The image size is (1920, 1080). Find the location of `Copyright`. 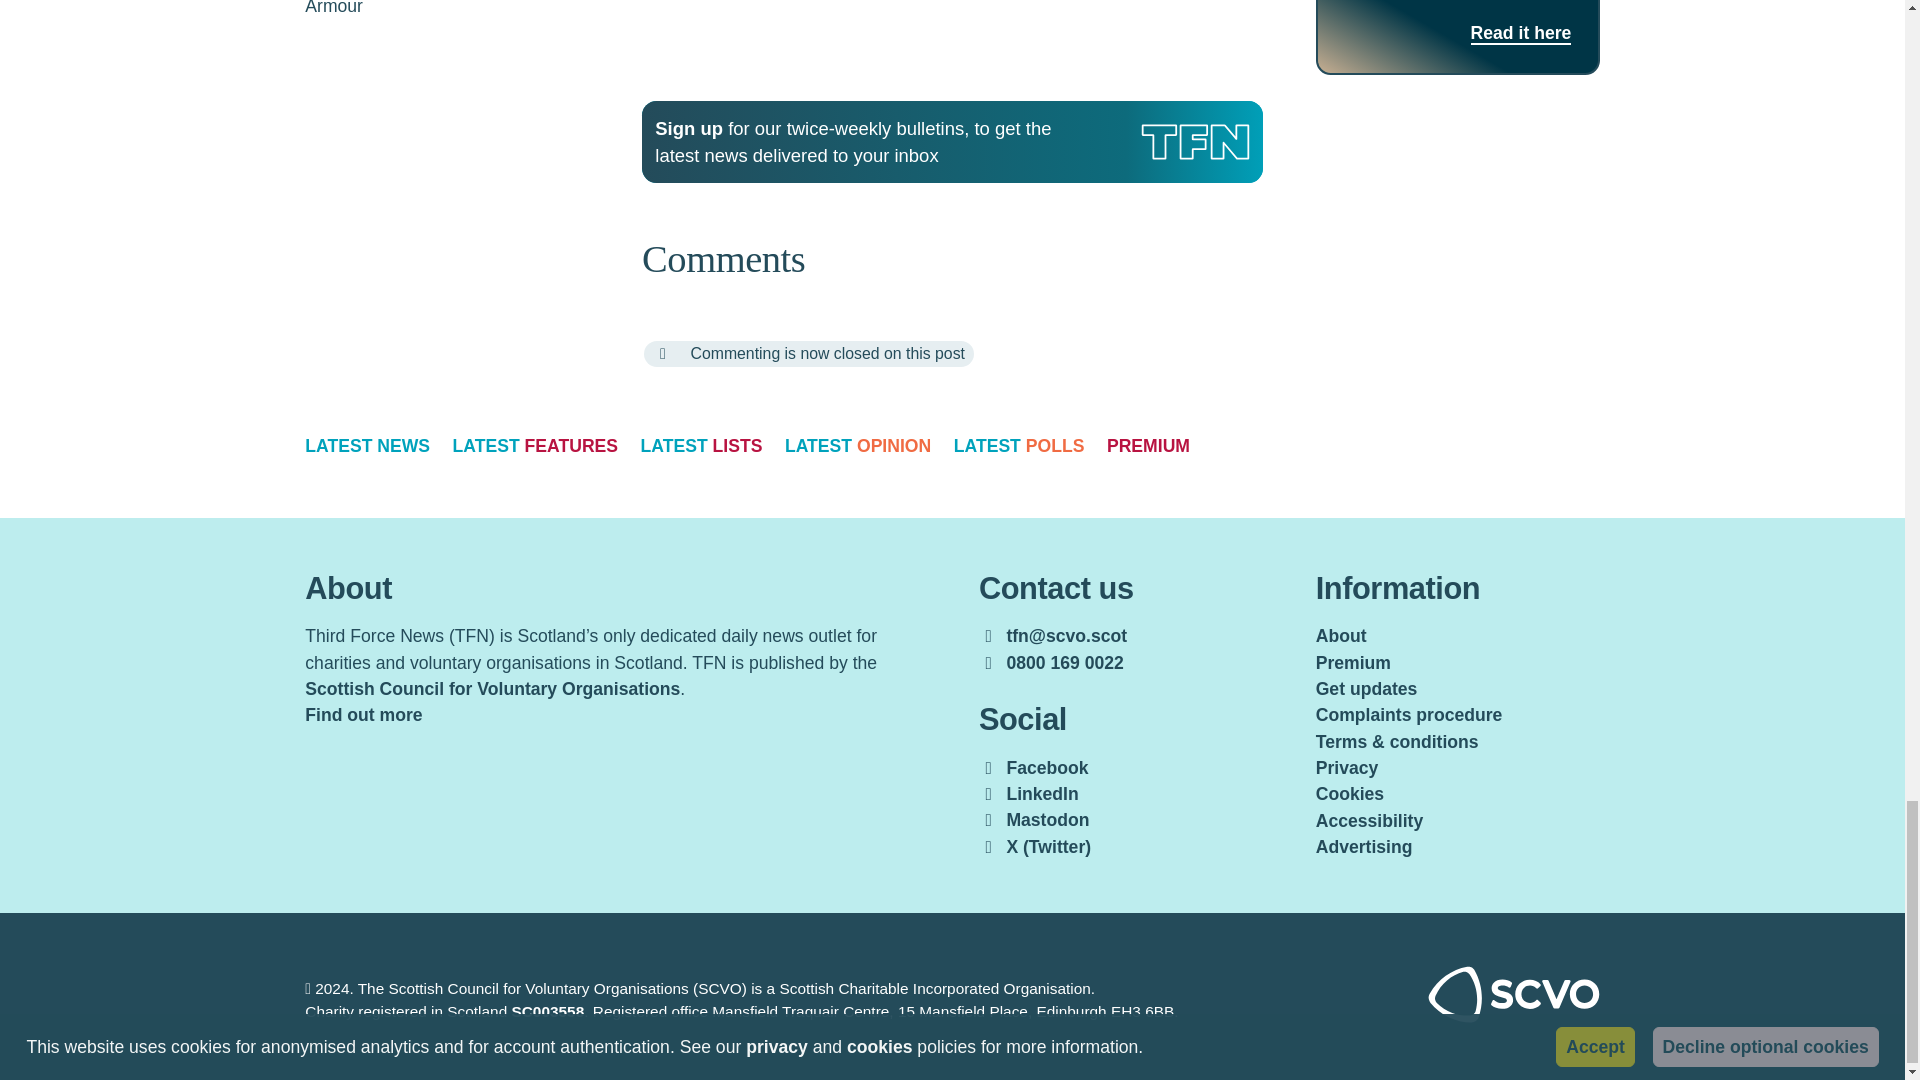

Copyright is located at coordinates (308, 988).